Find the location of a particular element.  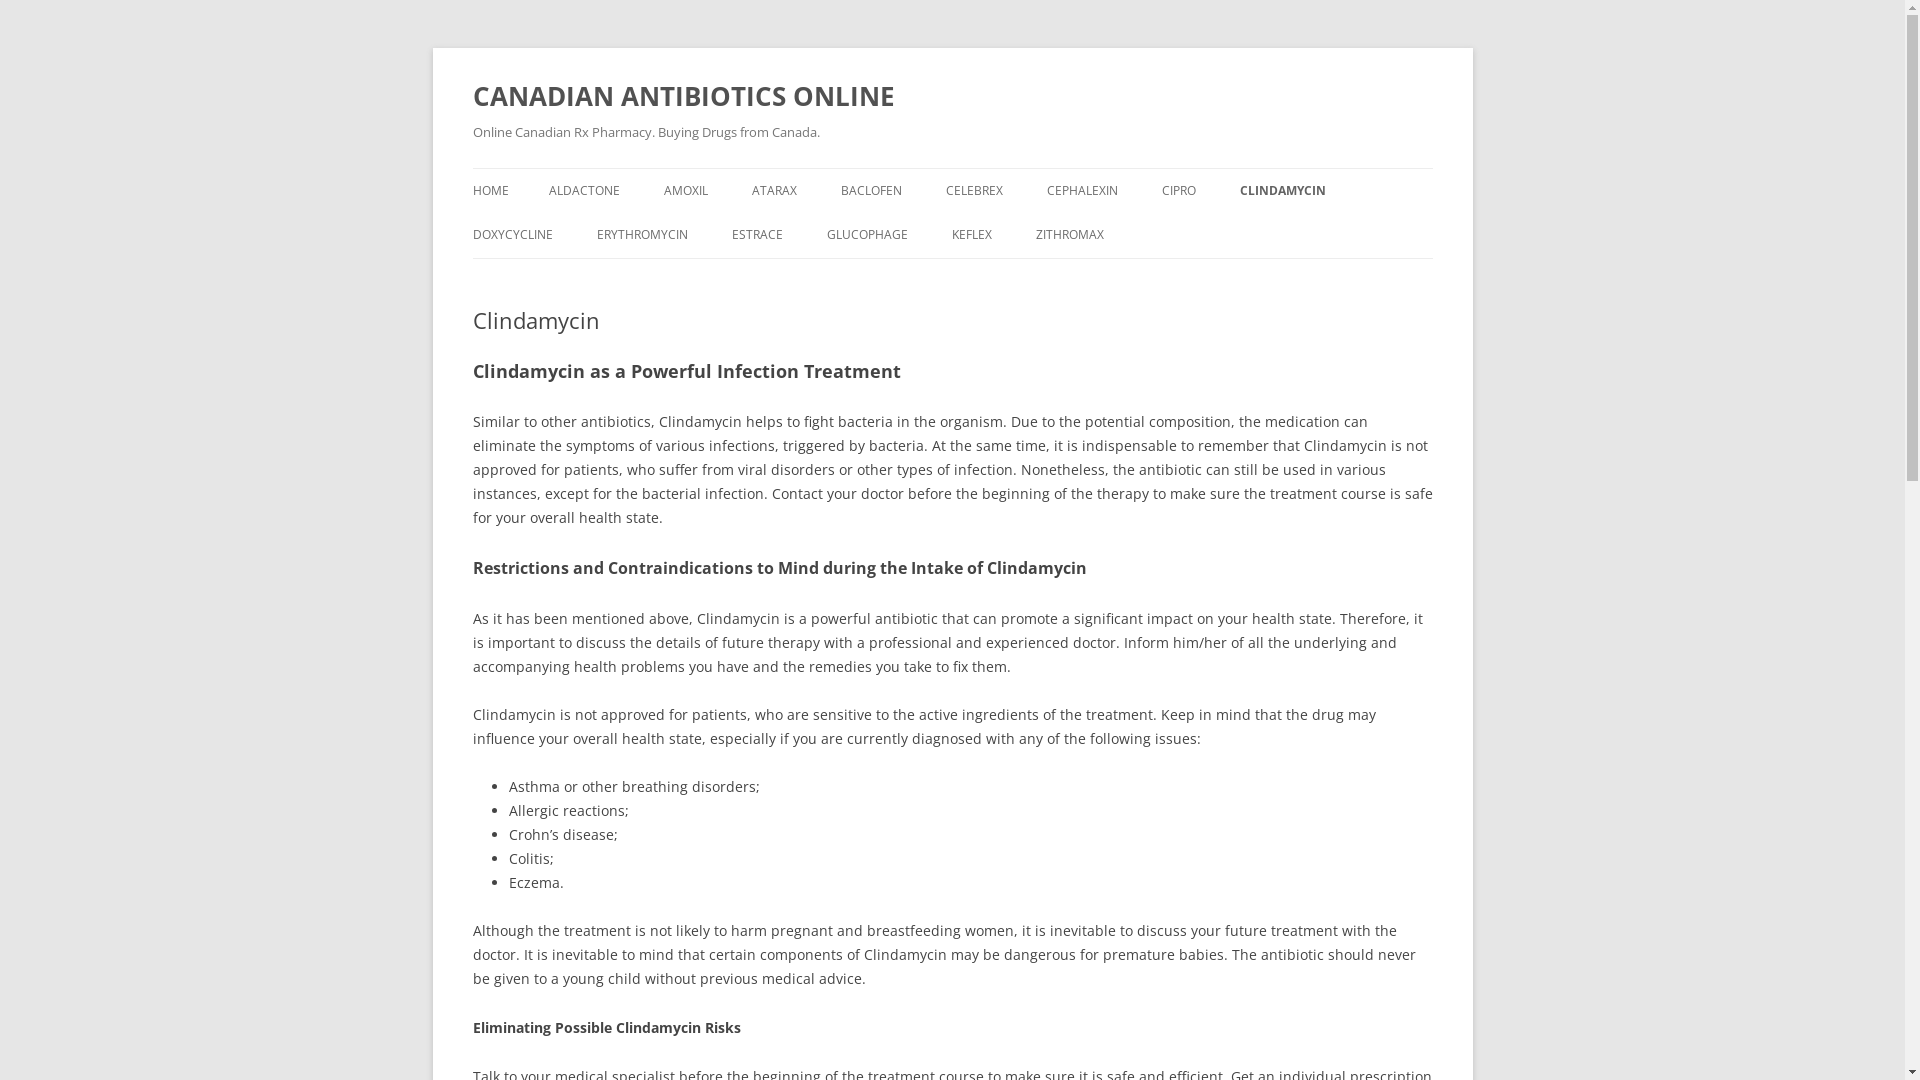

CEPHALEXIN is located at coordinates (1082, 191).